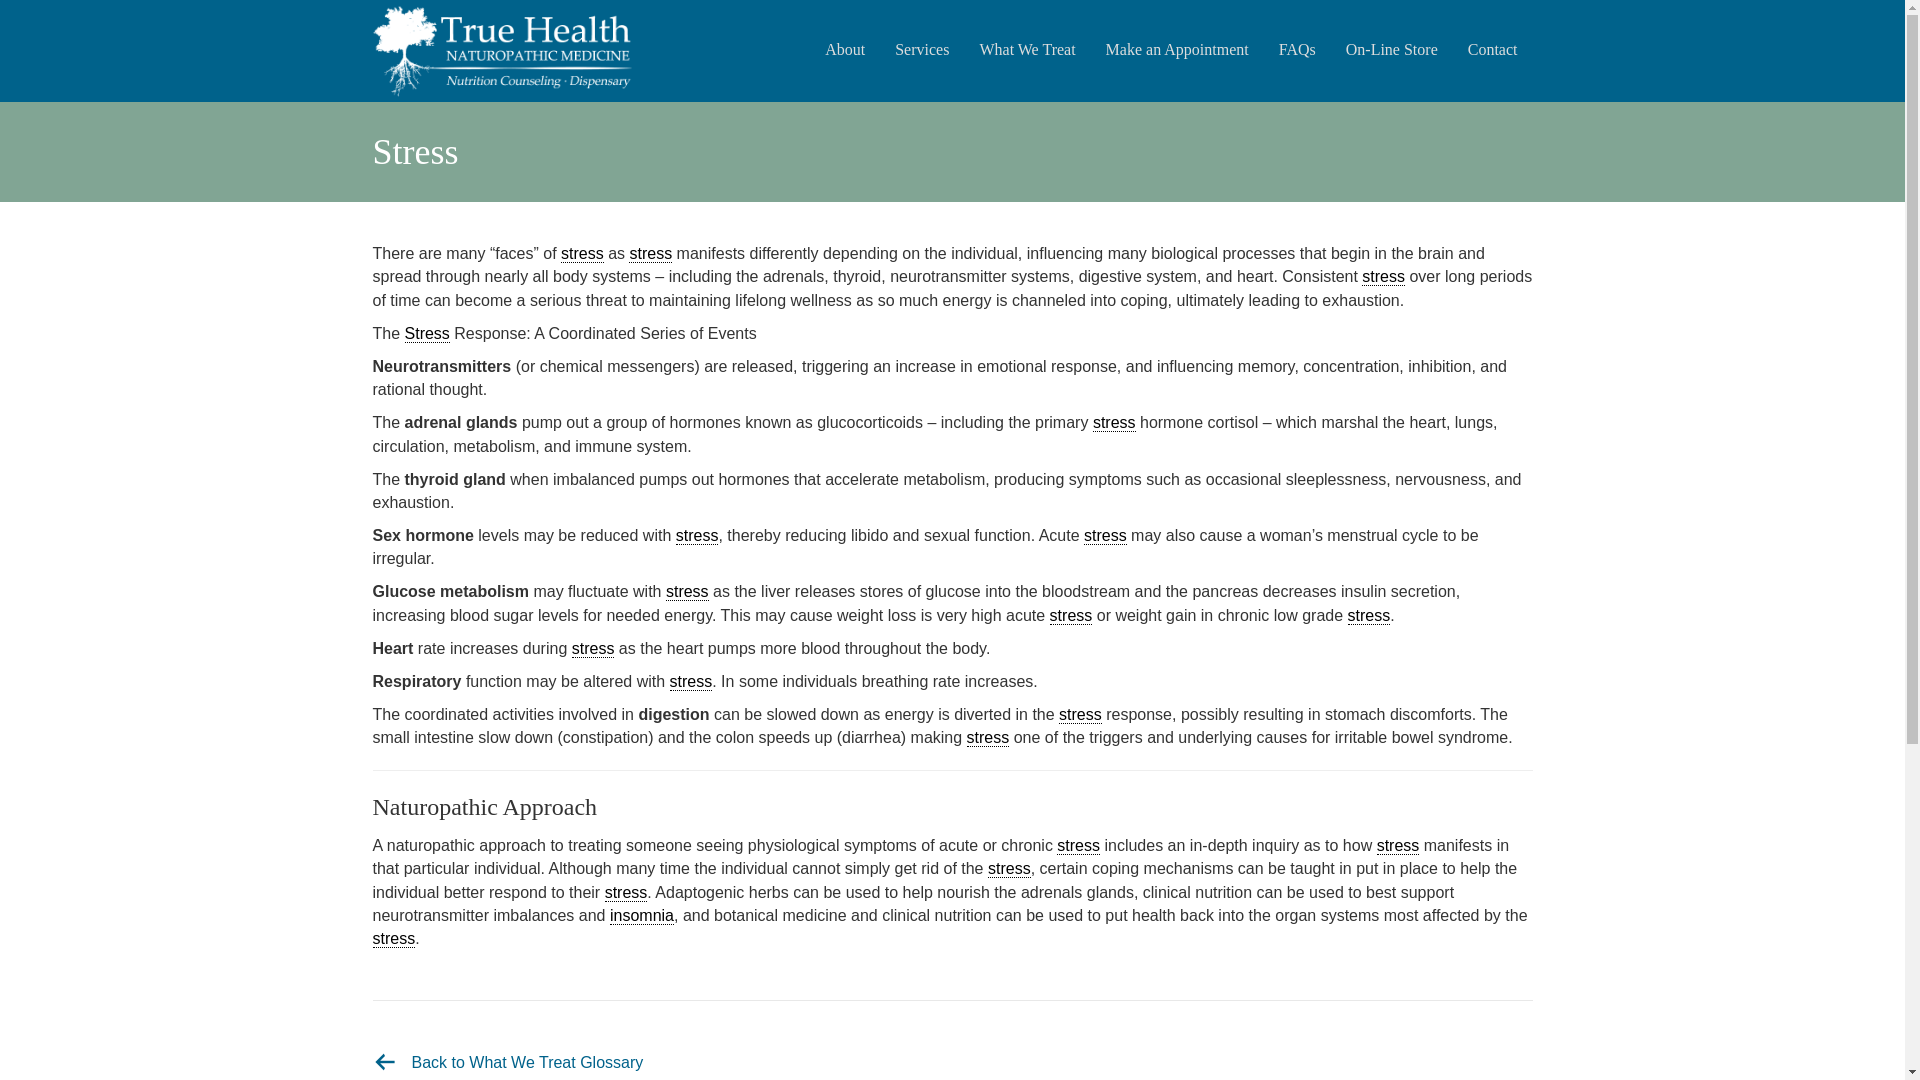 The height and width of the screenshot is (1080, 1920). I want to click on stress, so click(988, 738).